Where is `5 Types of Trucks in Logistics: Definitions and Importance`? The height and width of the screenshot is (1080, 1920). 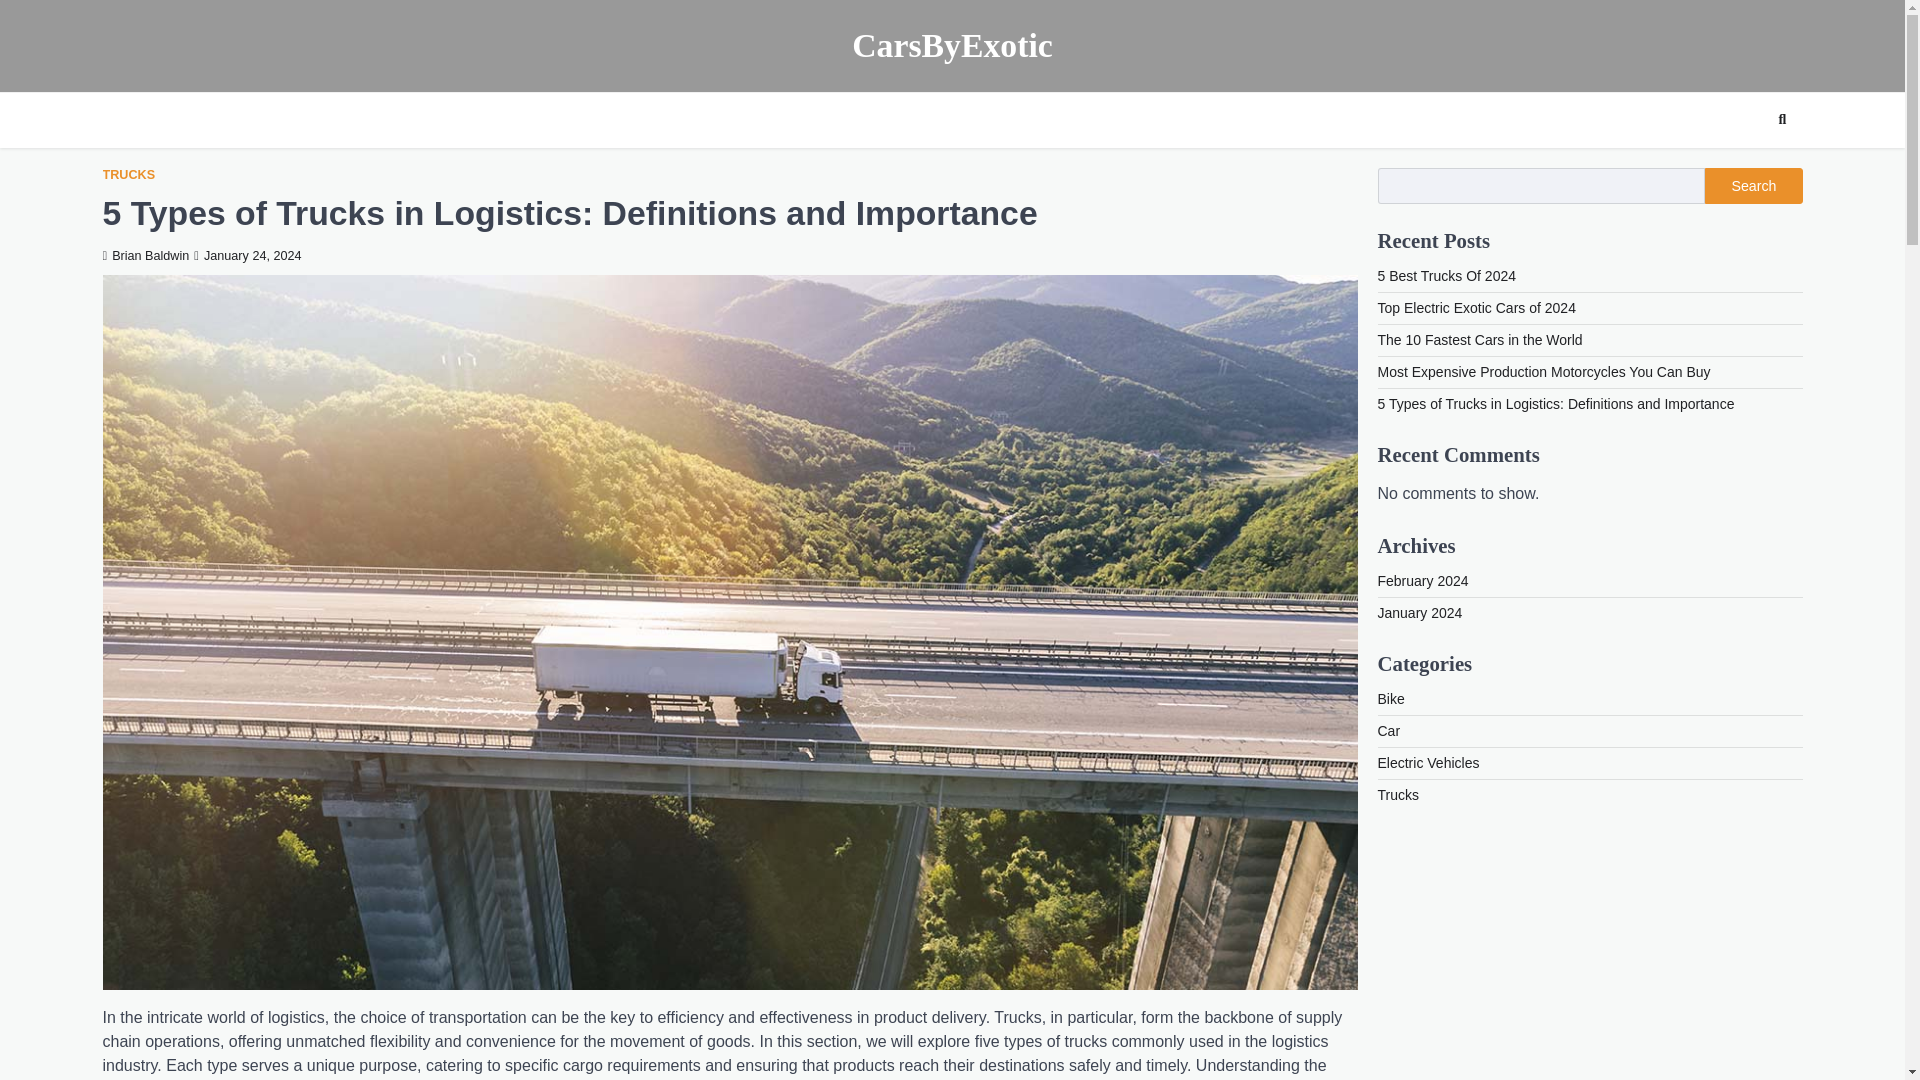
5 Types of Trucks in Logistics: Definitions and Importance is located at coordinates (1556, 404).